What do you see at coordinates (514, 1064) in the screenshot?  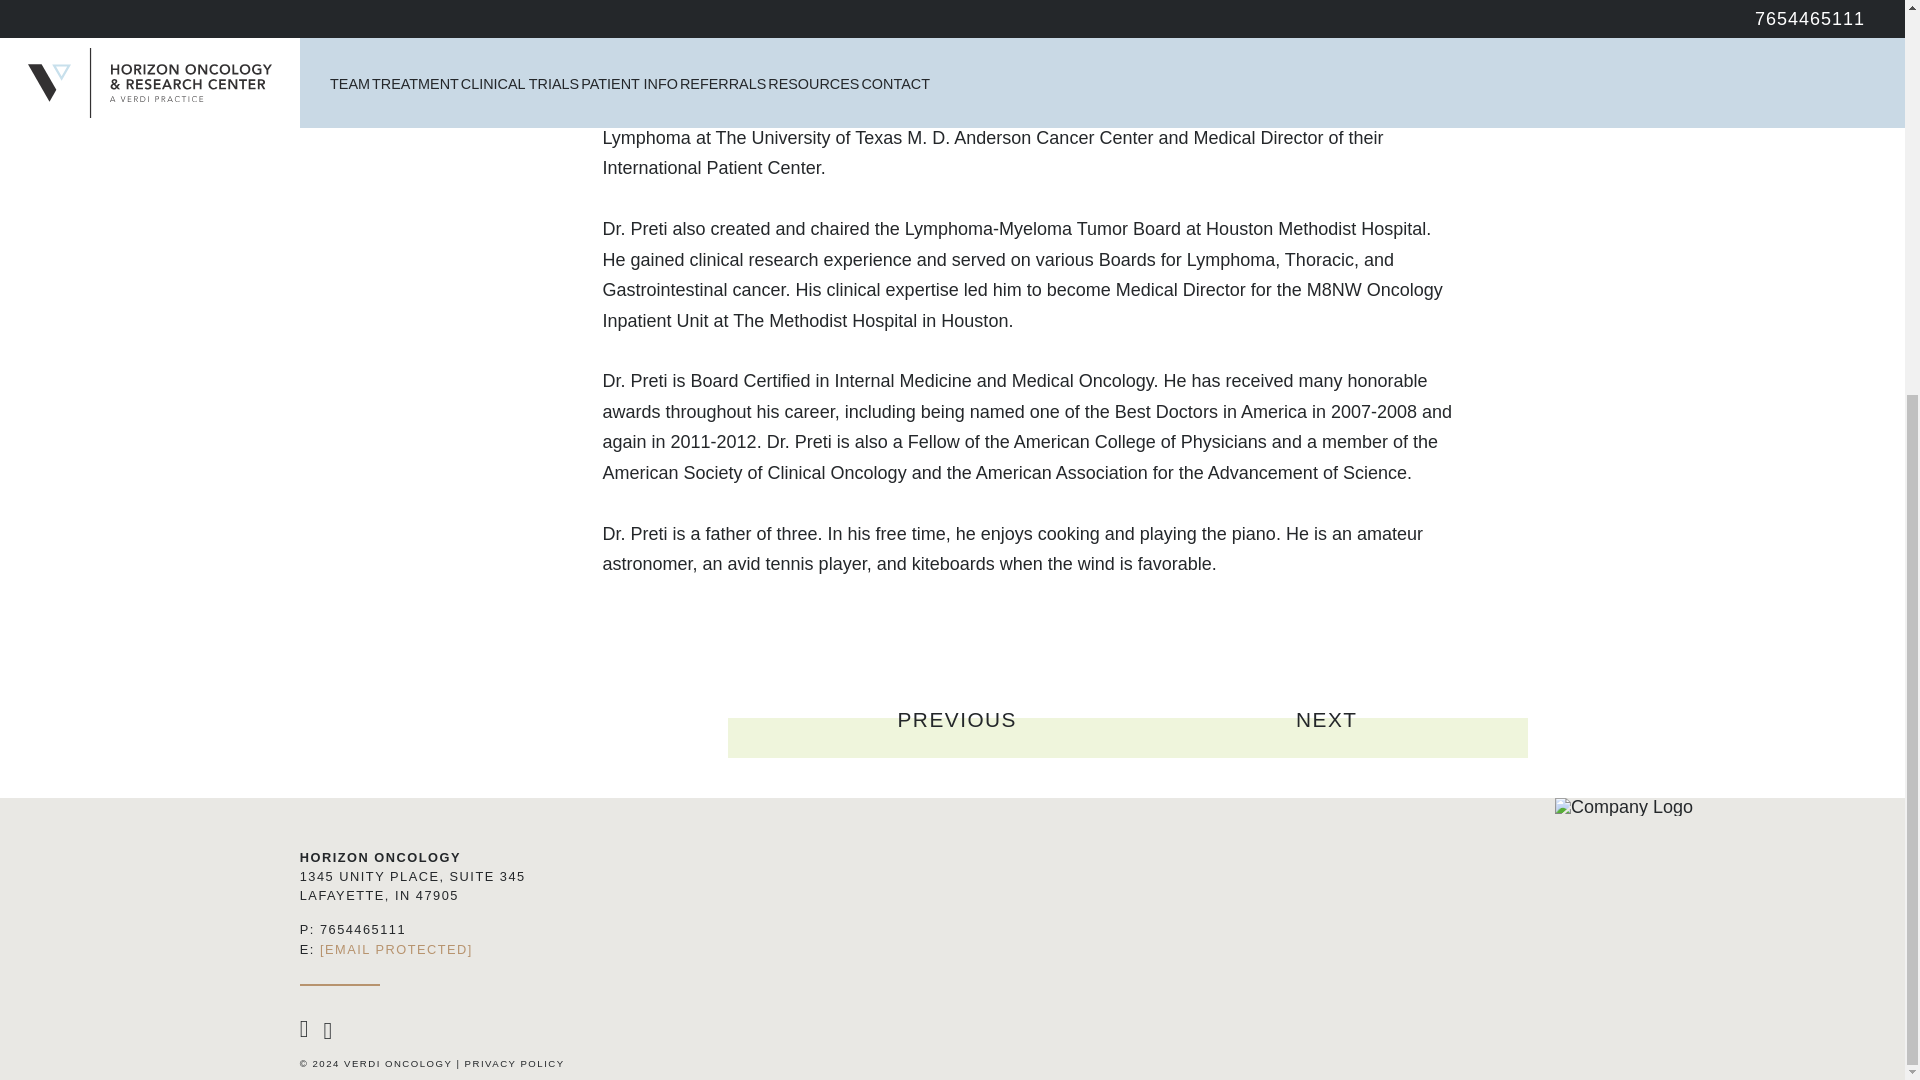 I see `PRIVACY POLICY` at bounding box center [514, 1064].